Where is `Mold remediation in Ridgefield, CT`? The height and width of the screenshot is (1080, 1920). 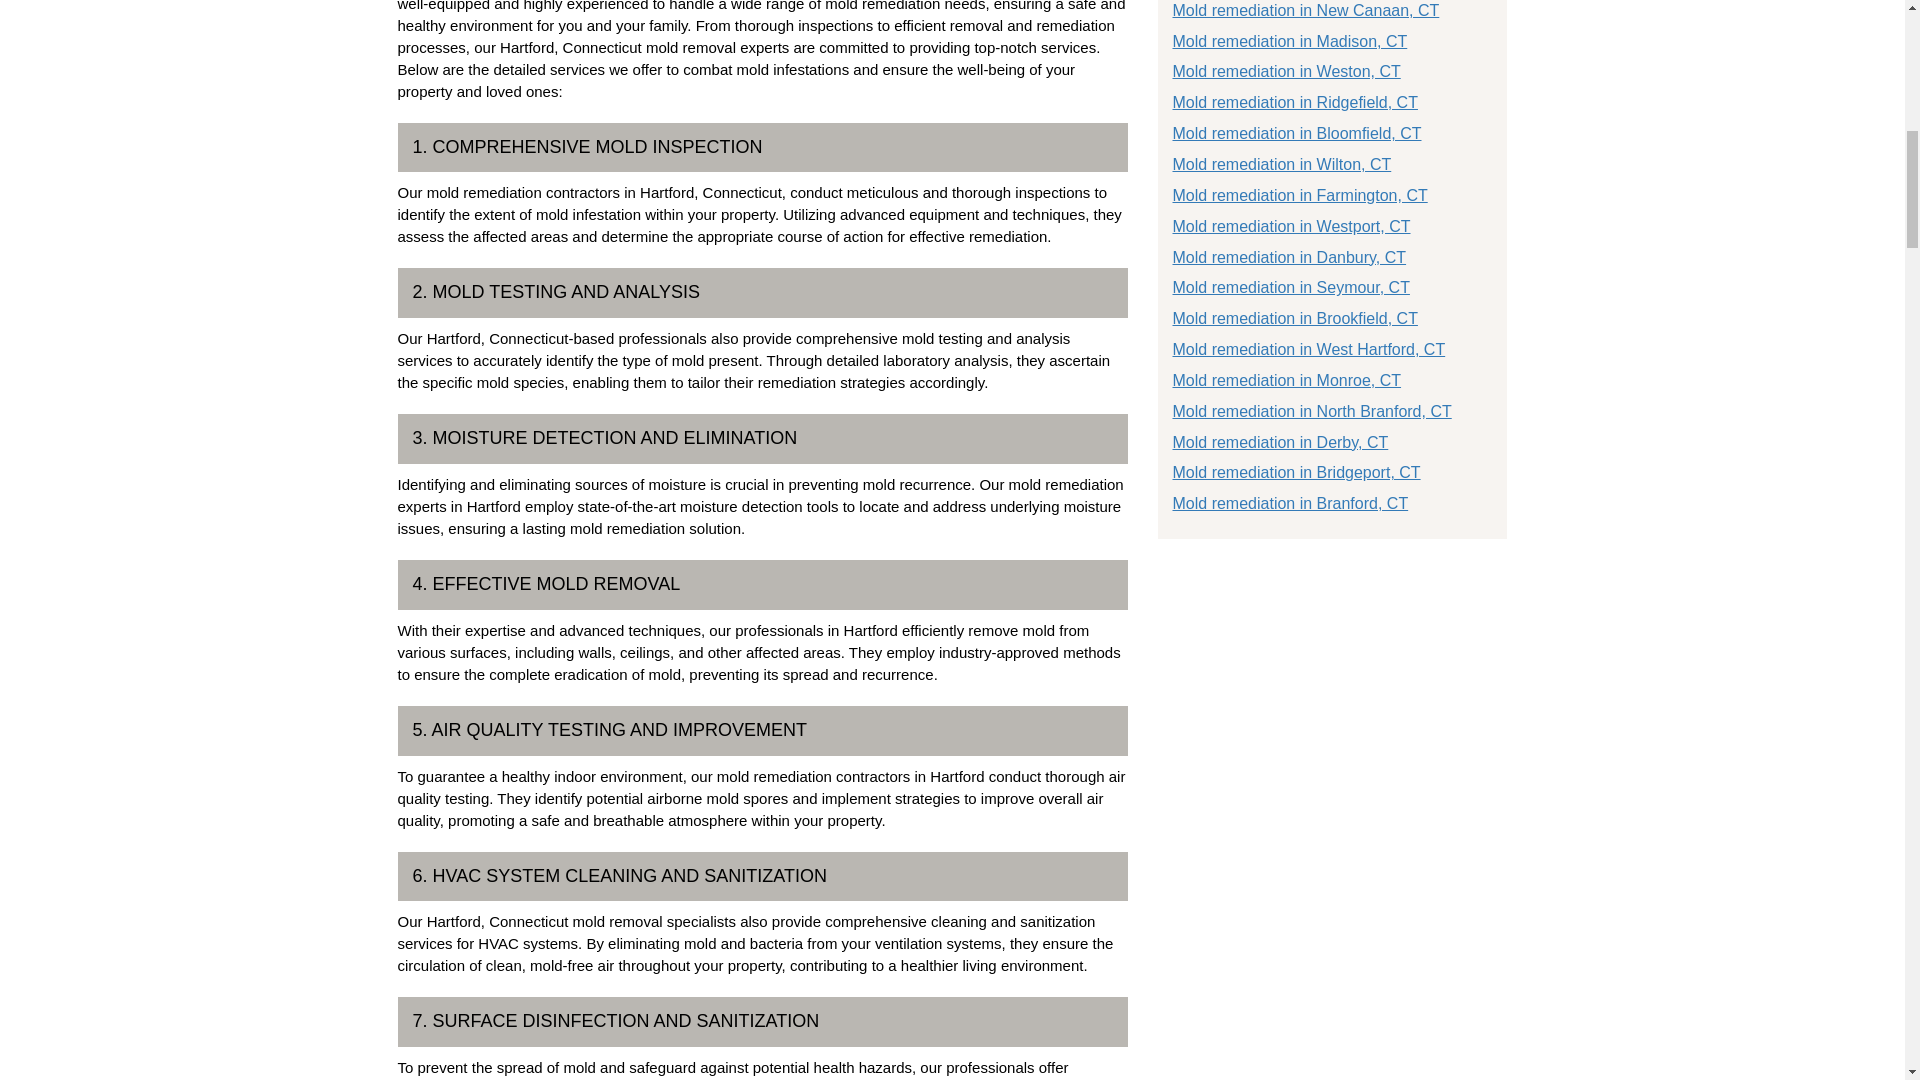
Mold remediation in Ridgefield, CT is located at coordinates (1294, 102).